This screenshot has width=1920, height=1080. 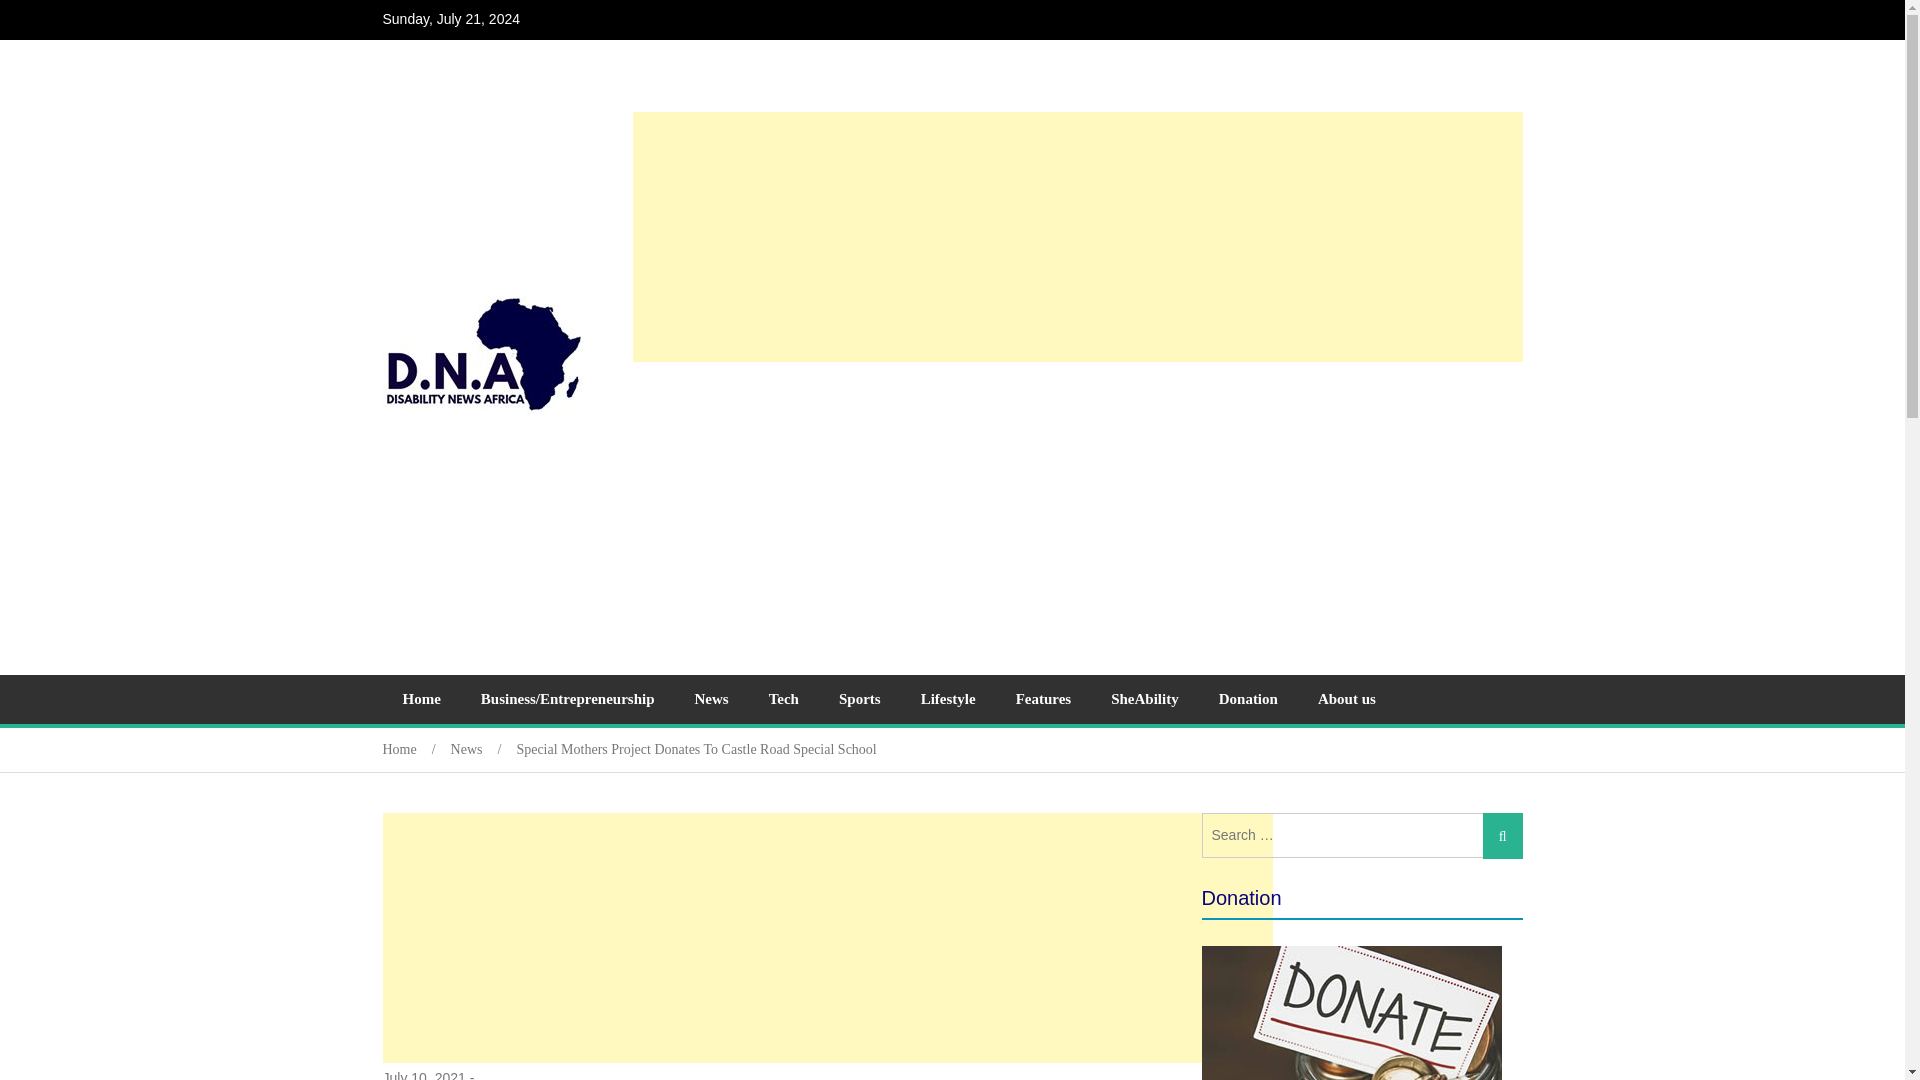 I want to click on News, so click(x=710, y=699).